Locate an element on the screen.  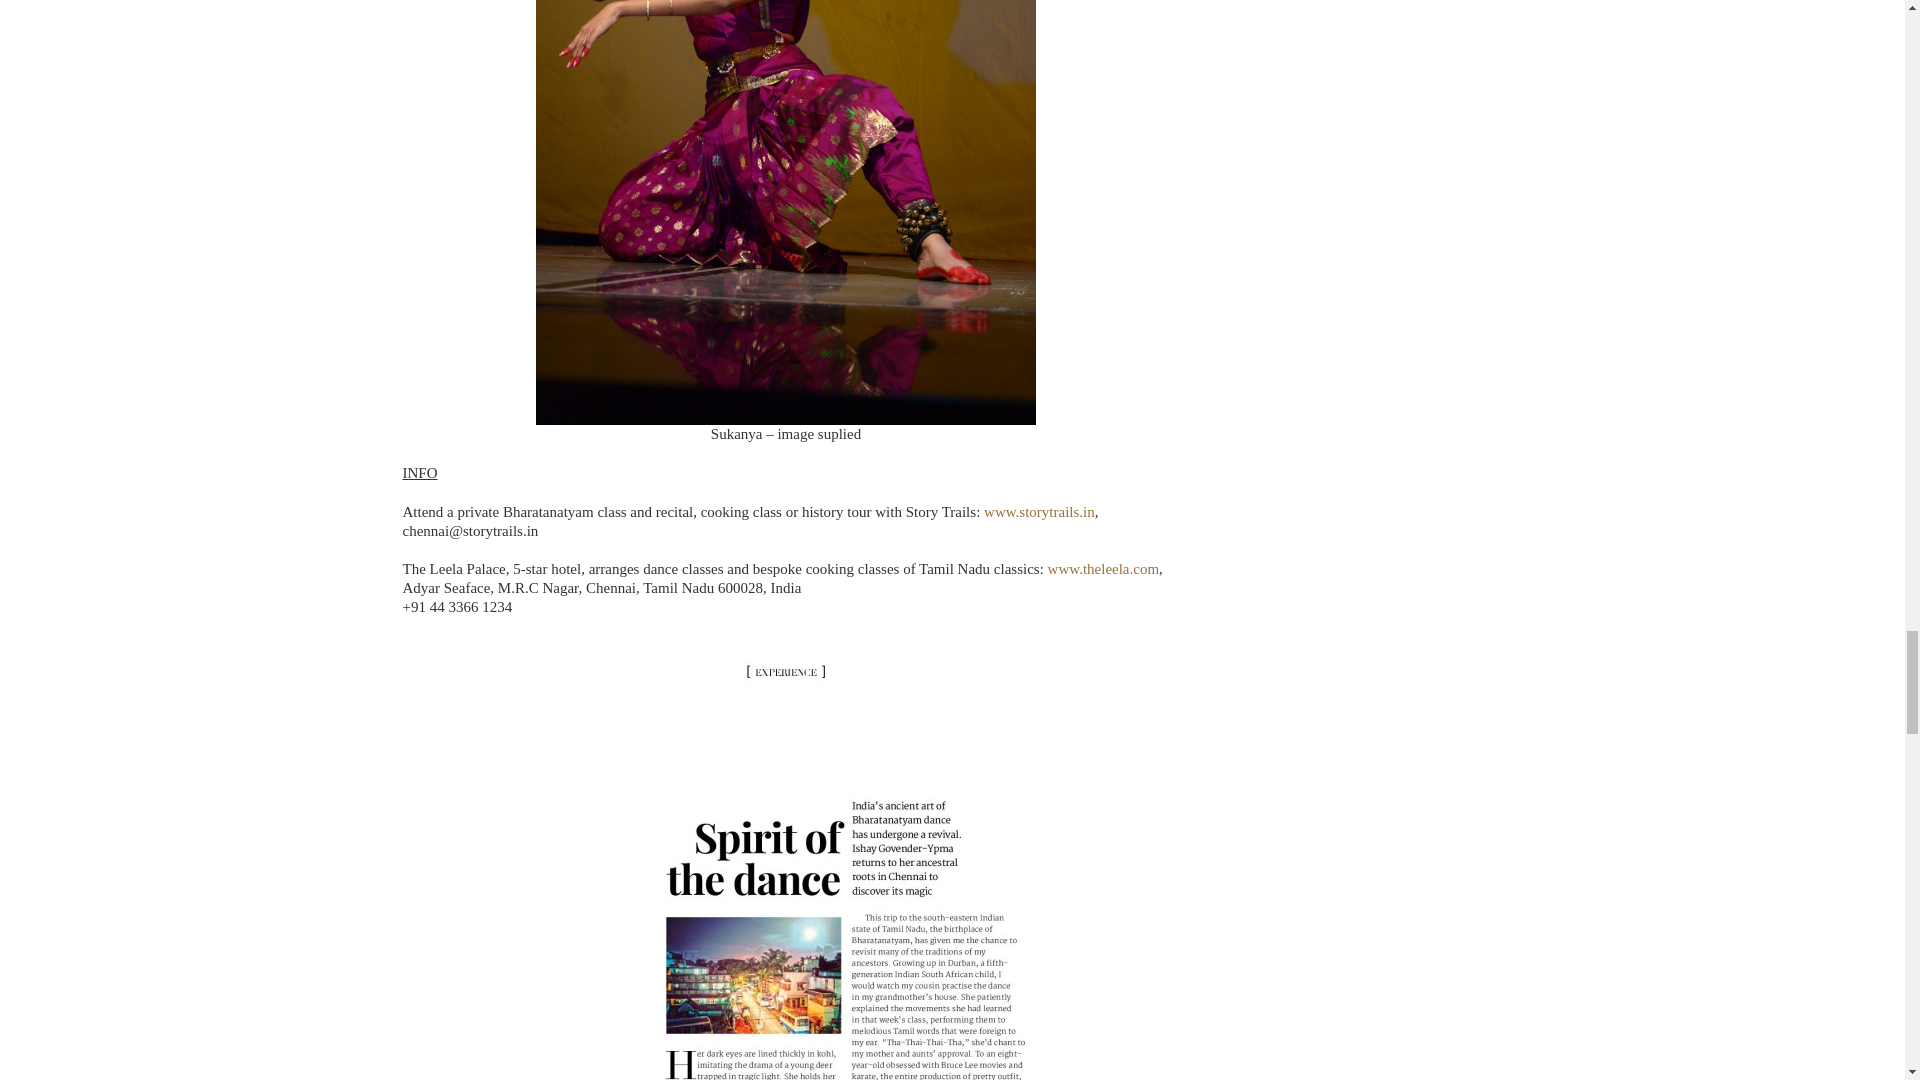
www.theleela.com is located at coordinates (1104, 568).